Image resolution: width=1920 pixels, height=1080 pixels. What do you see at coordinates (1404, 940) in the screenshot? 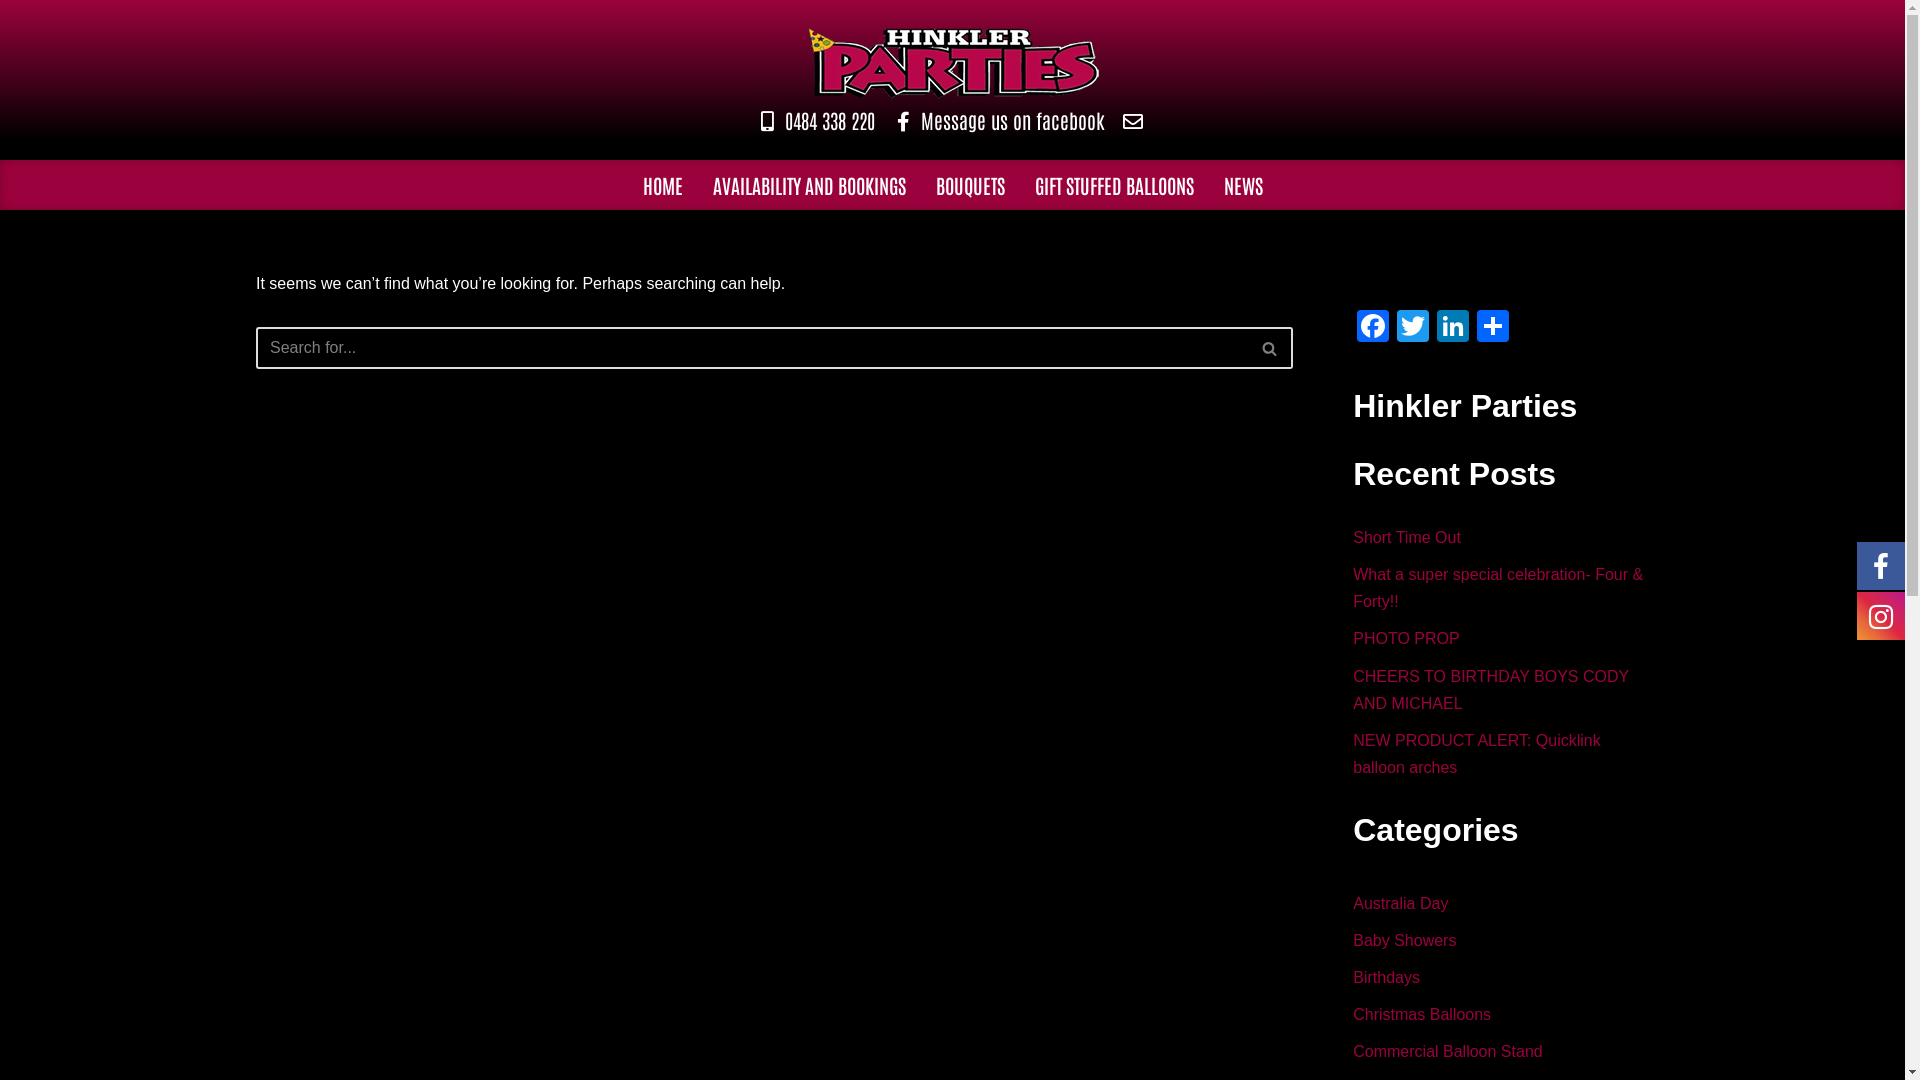
I see `Baby Showers` at bounding box center [1404, 940].